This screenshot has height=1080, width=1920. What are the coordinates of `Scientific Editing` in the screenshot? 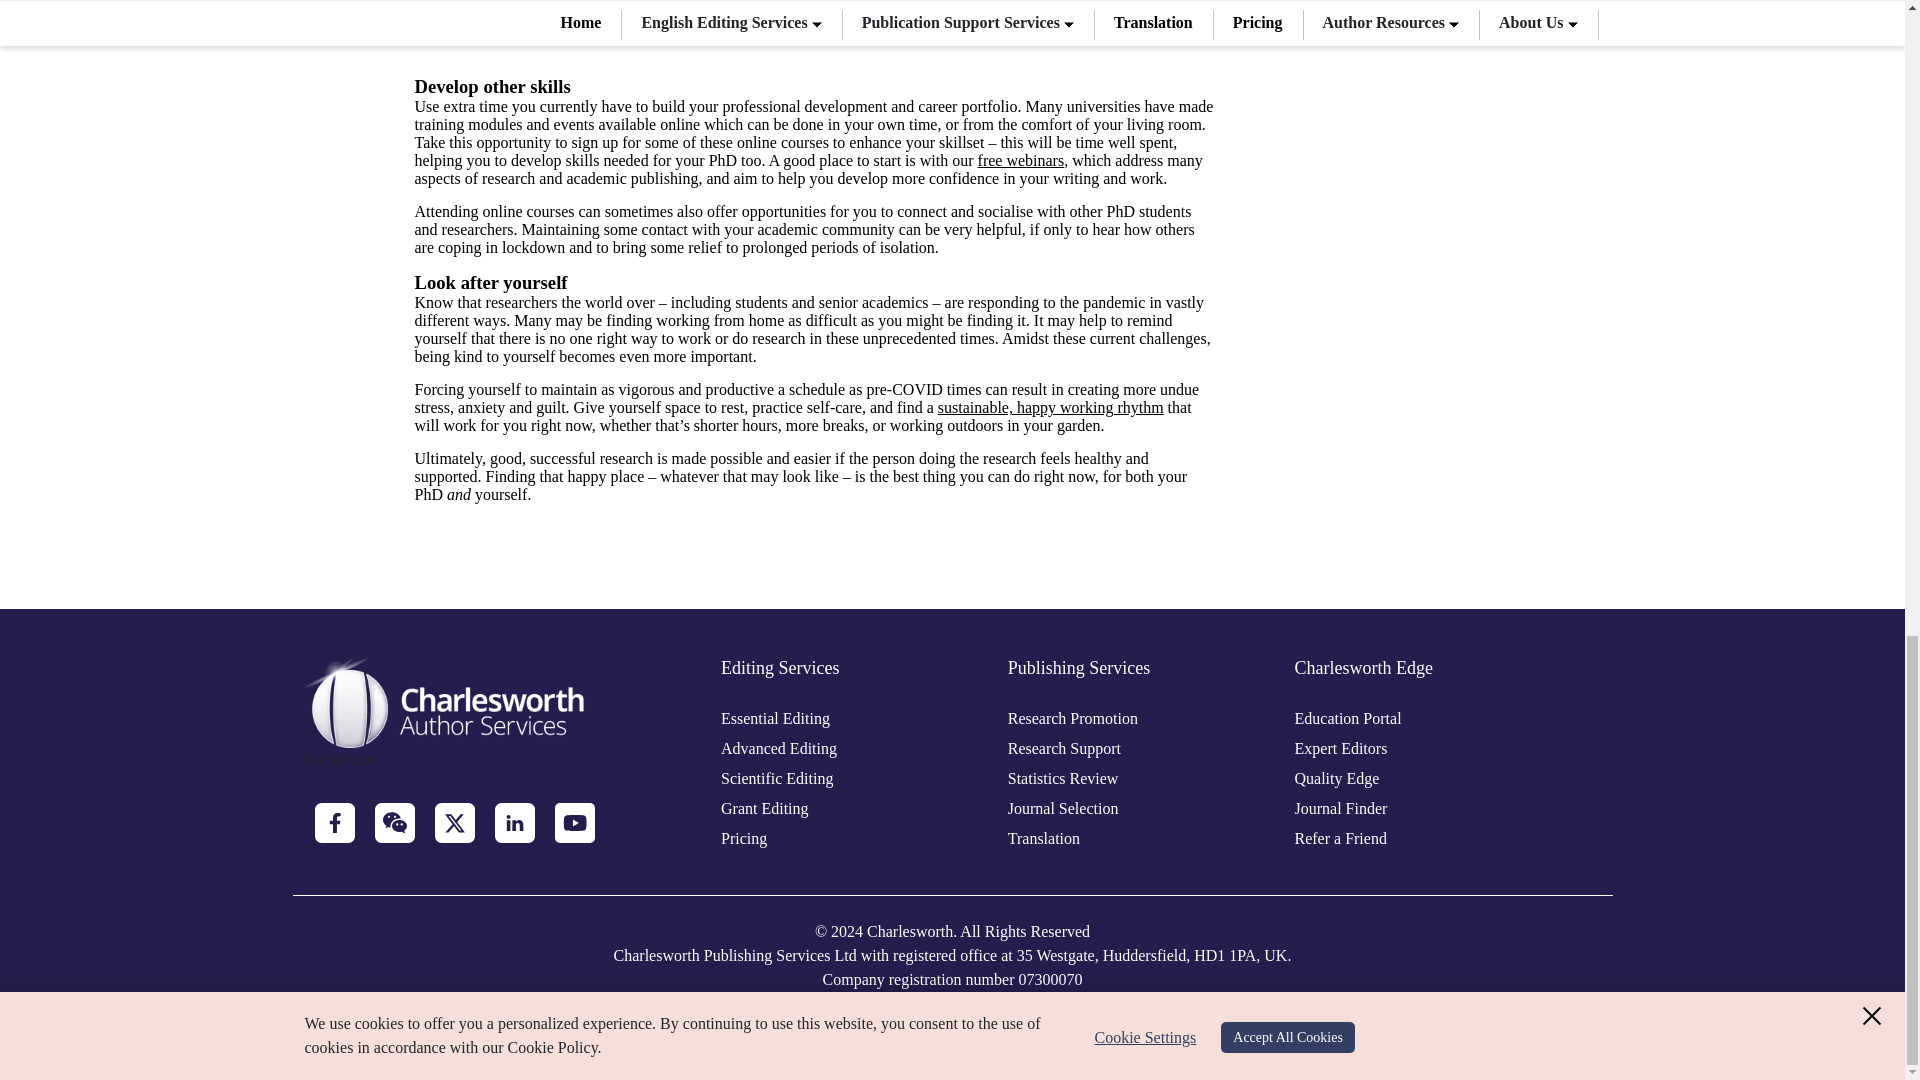 It's located at (777, 778).